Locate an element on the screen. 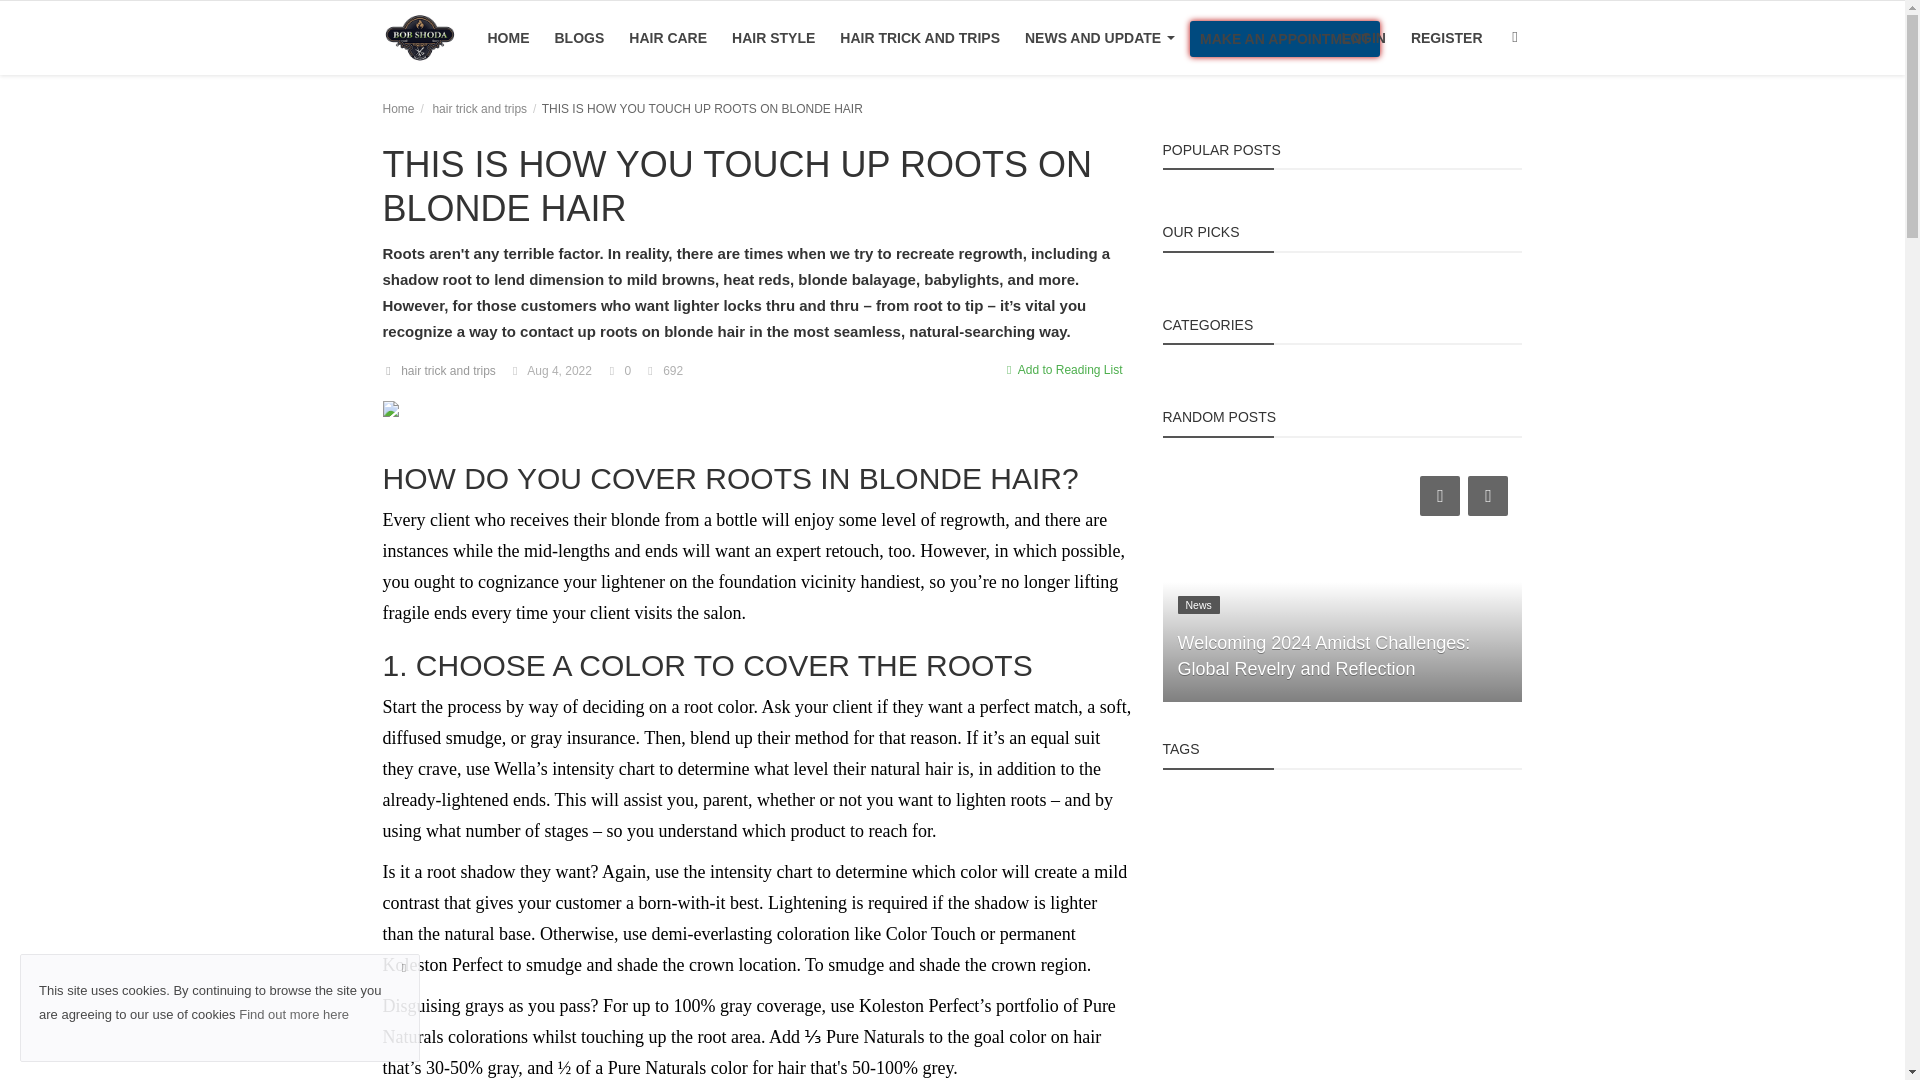 The image size is (1920, 1080).   hair trick and trips is located at coordinates (440, 370).